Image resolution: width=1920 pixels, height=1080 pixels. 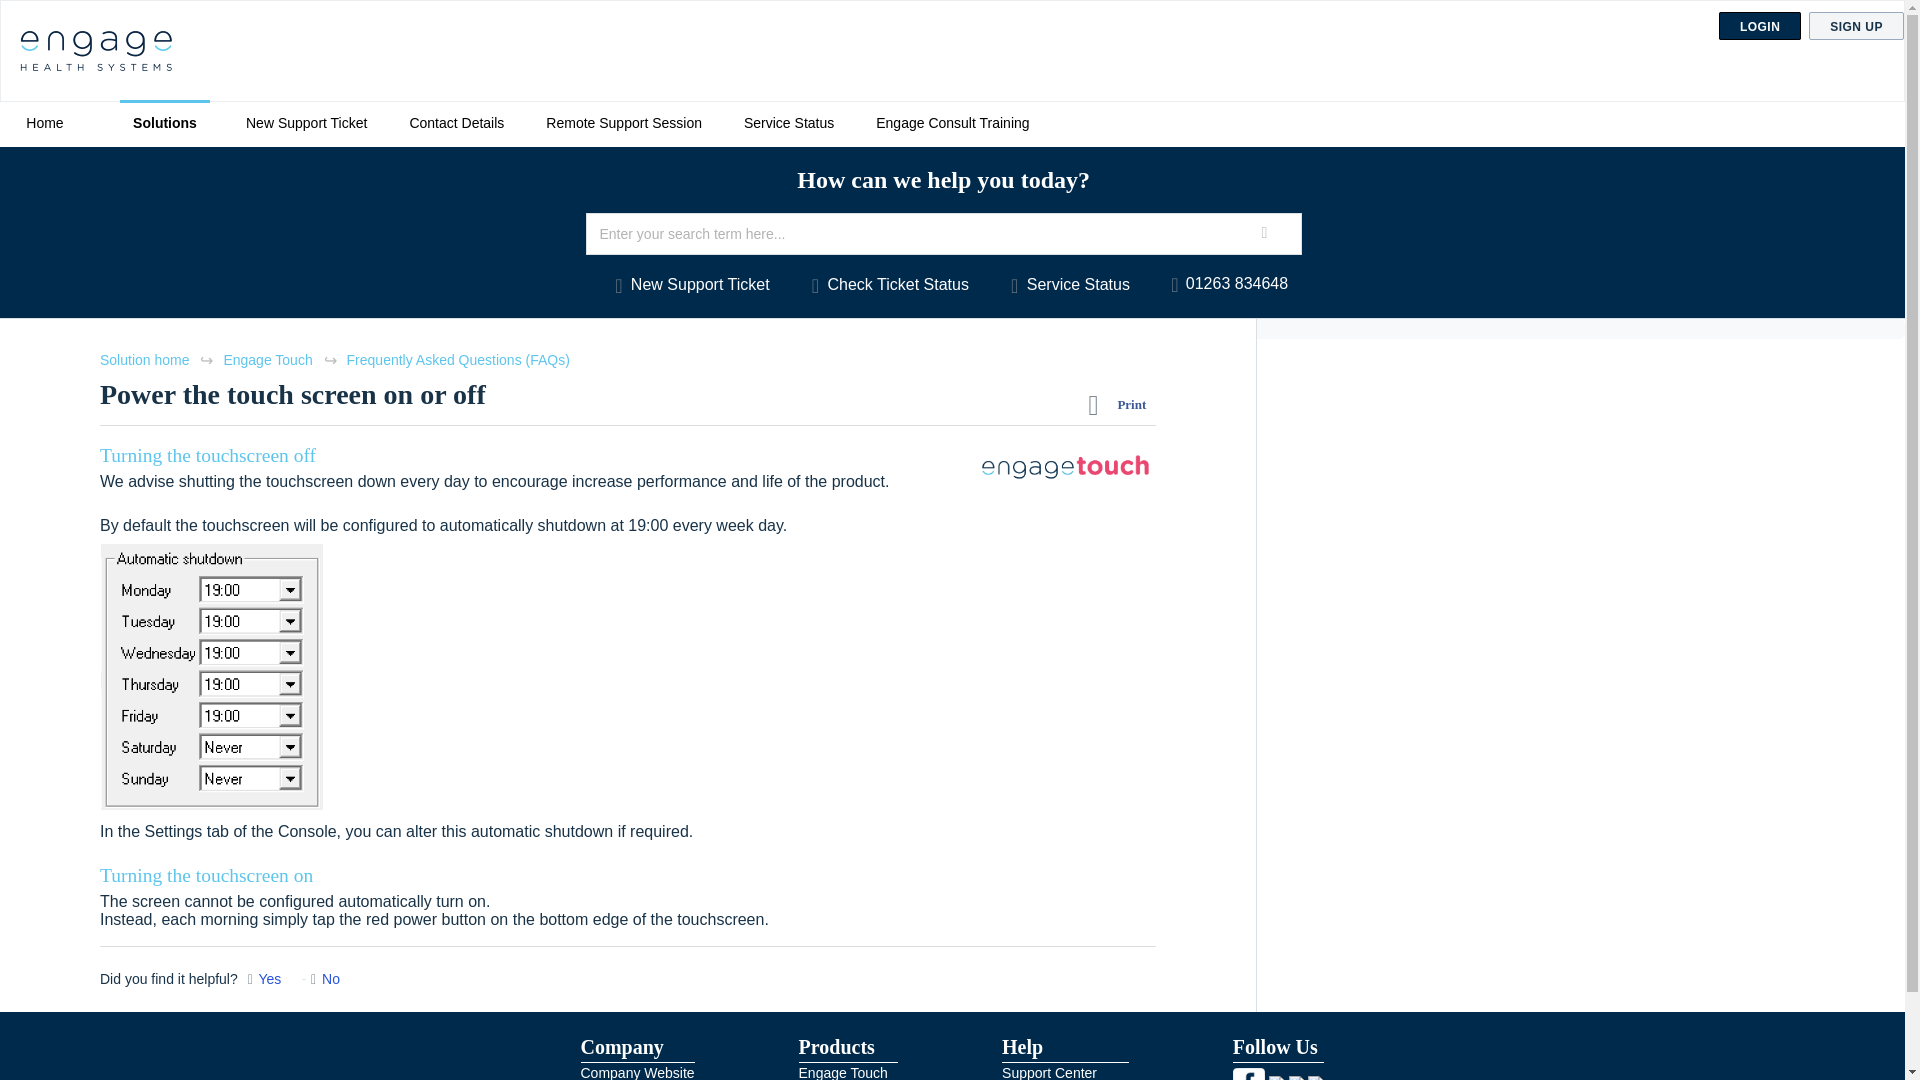 What do you see at coordinates (636, 1072) in the screenshot?
I see `Company Website` at bounding box center [636, 1072].